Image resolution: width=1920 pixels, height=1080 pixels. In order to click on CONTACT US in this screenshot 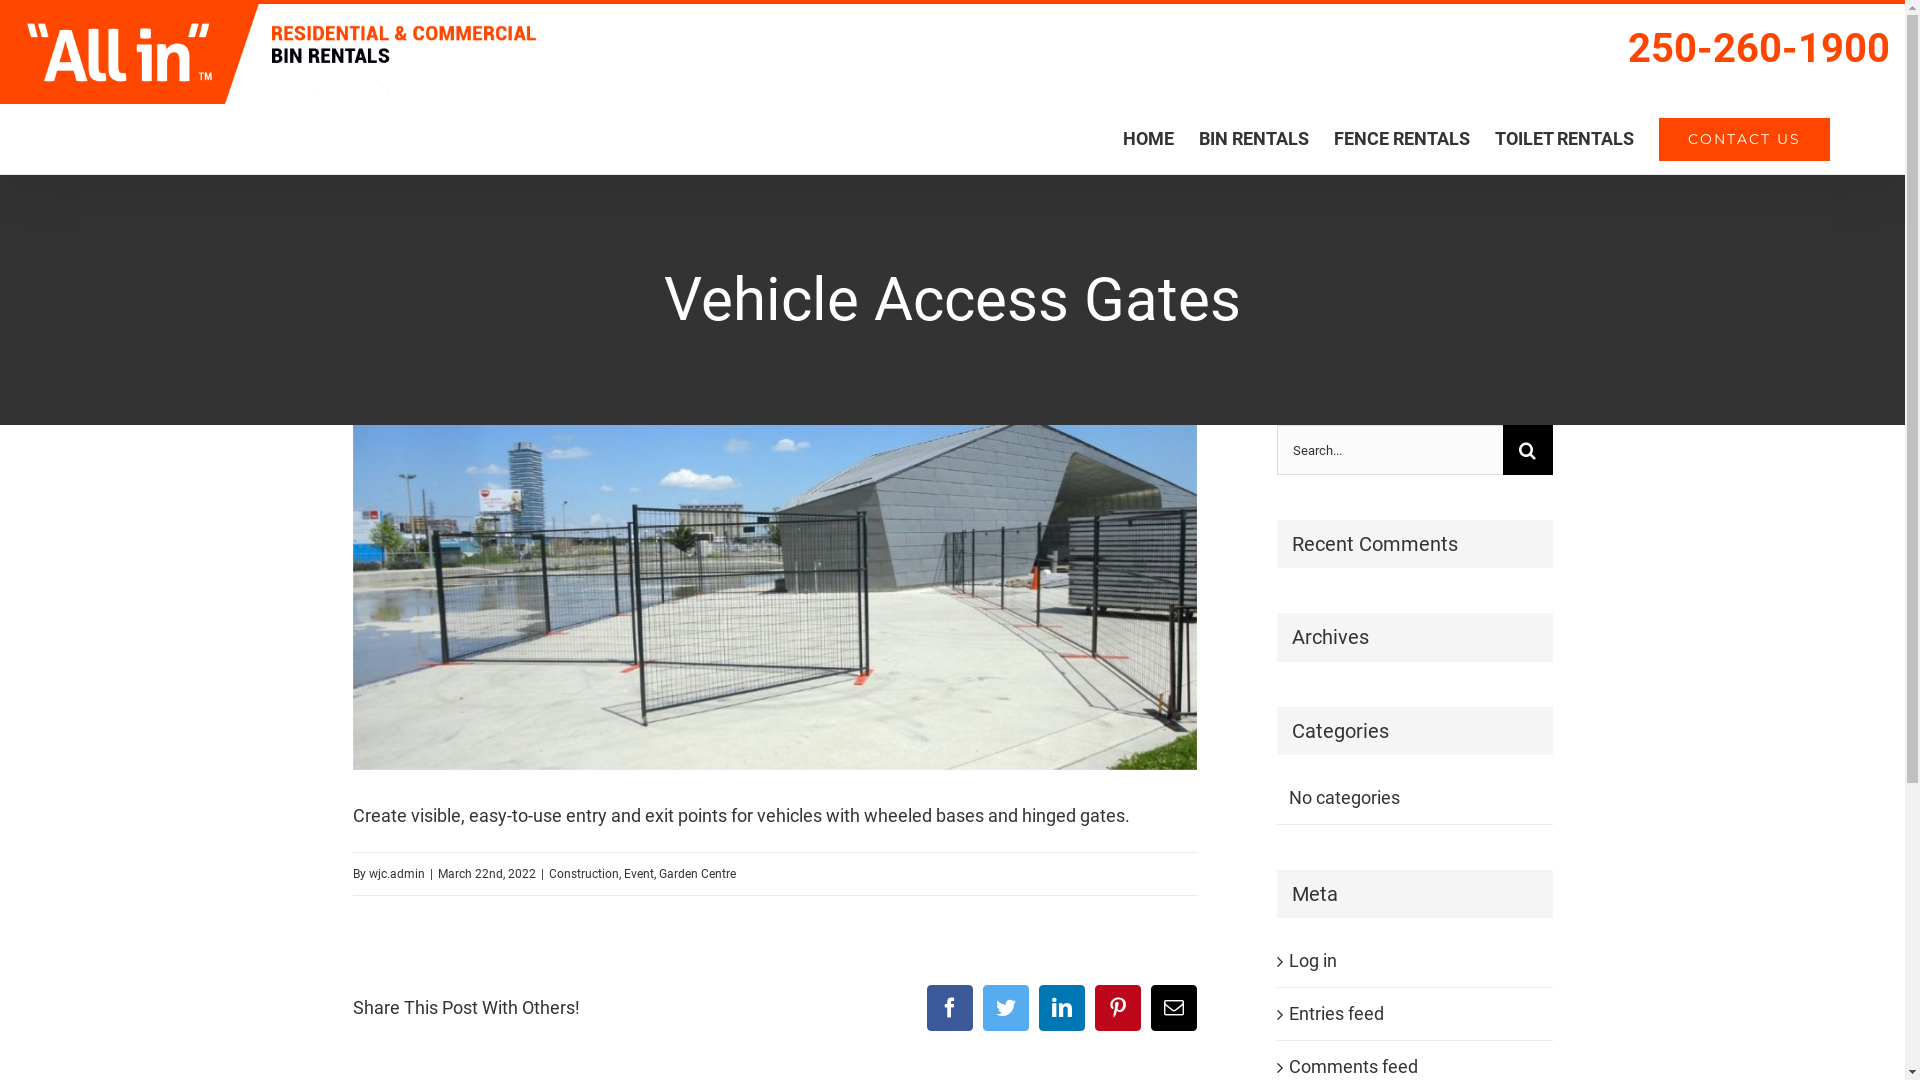, I will do `click(1744, 139)`.